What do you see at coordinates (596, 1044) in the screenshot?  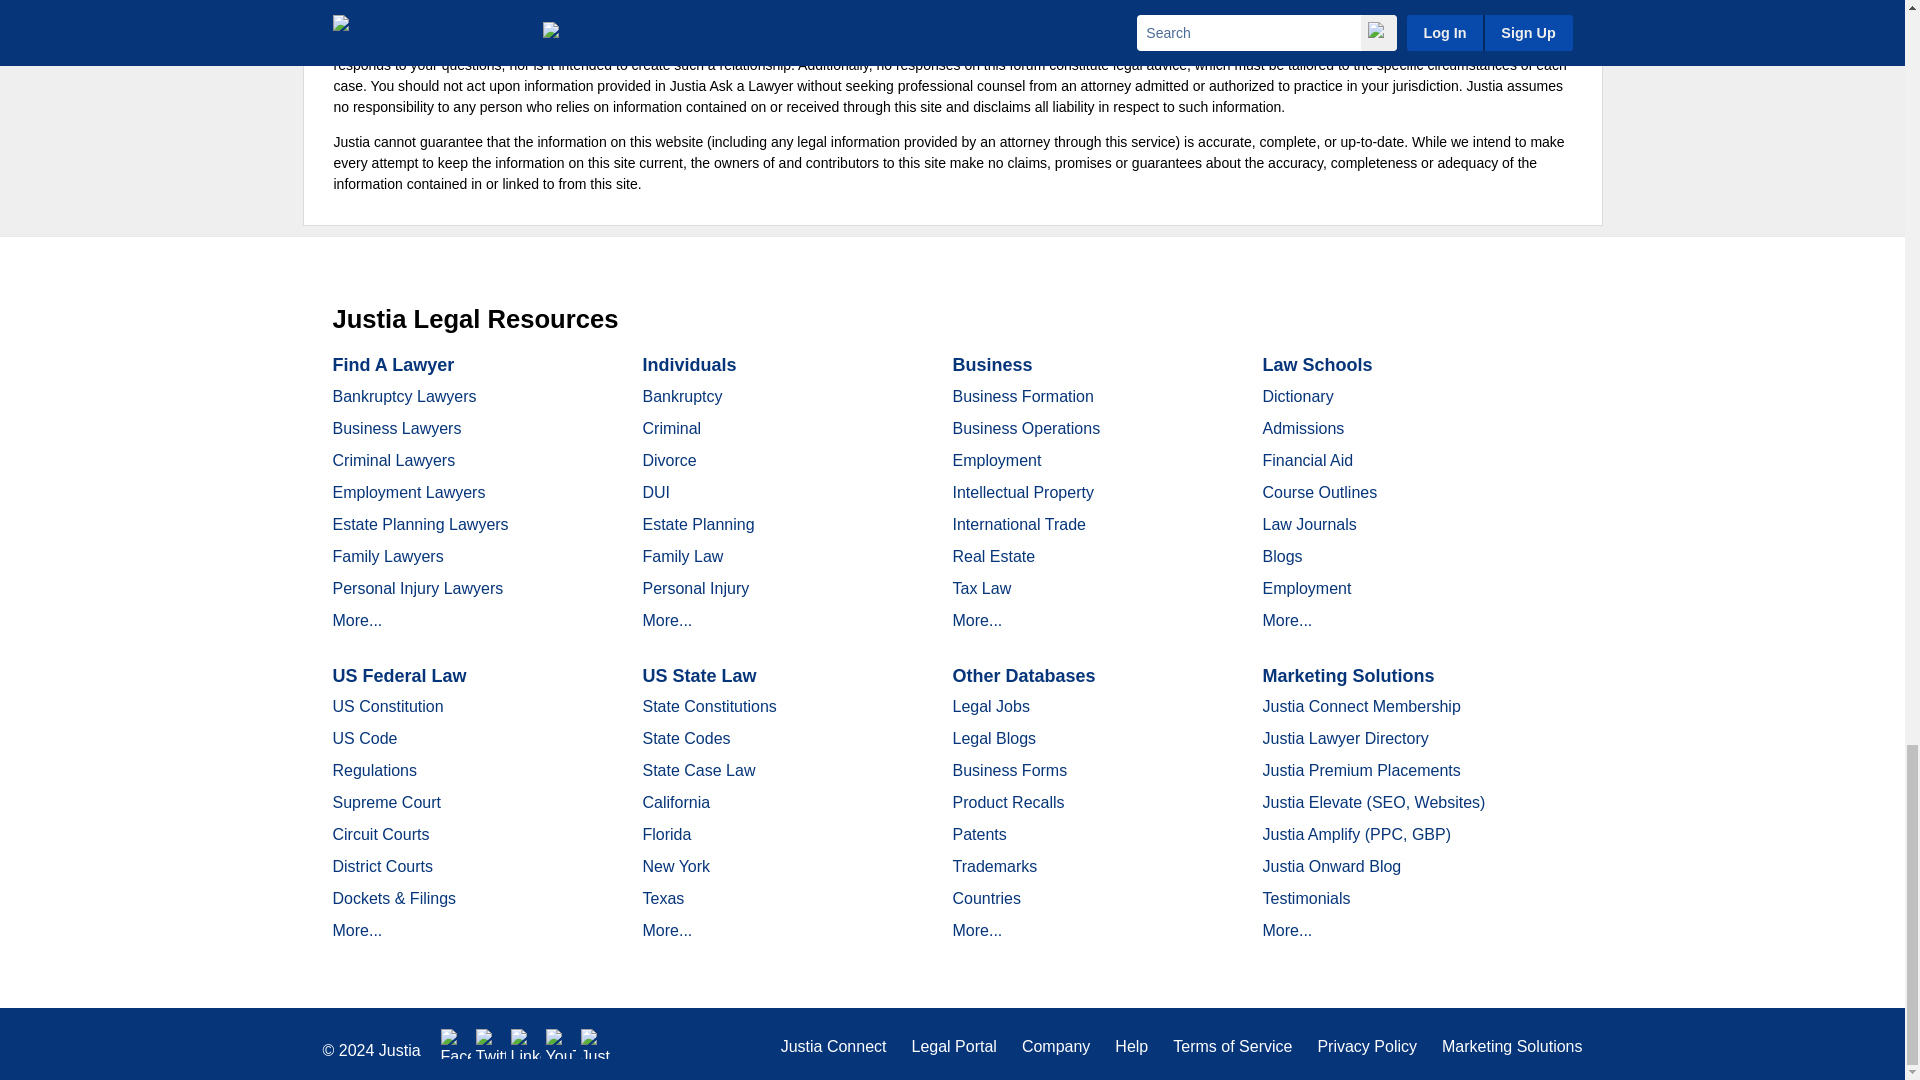 I see `Justia Lawyer Directory` at bounding box center [596, 1044].